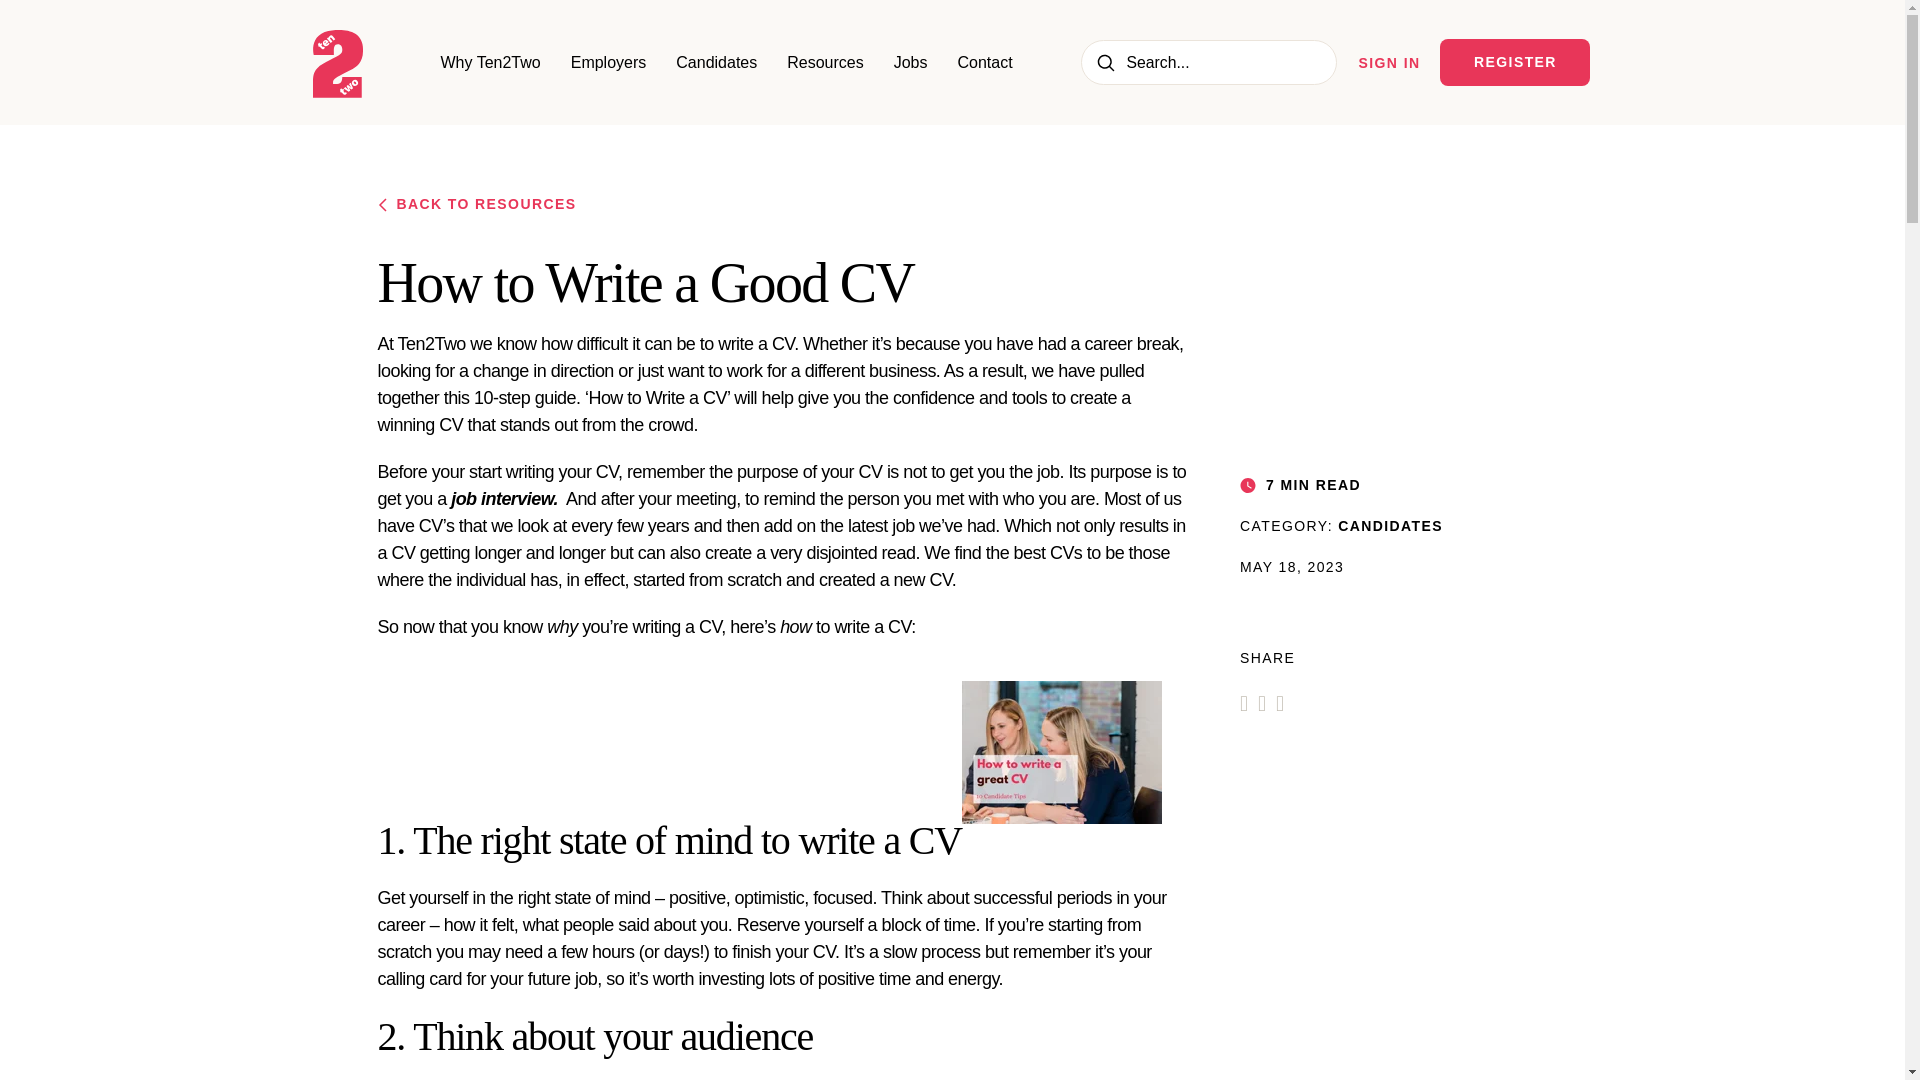 This screenshot has height=1080, width=1920. I want to click on CANDIDATES, so click(1390, 526).